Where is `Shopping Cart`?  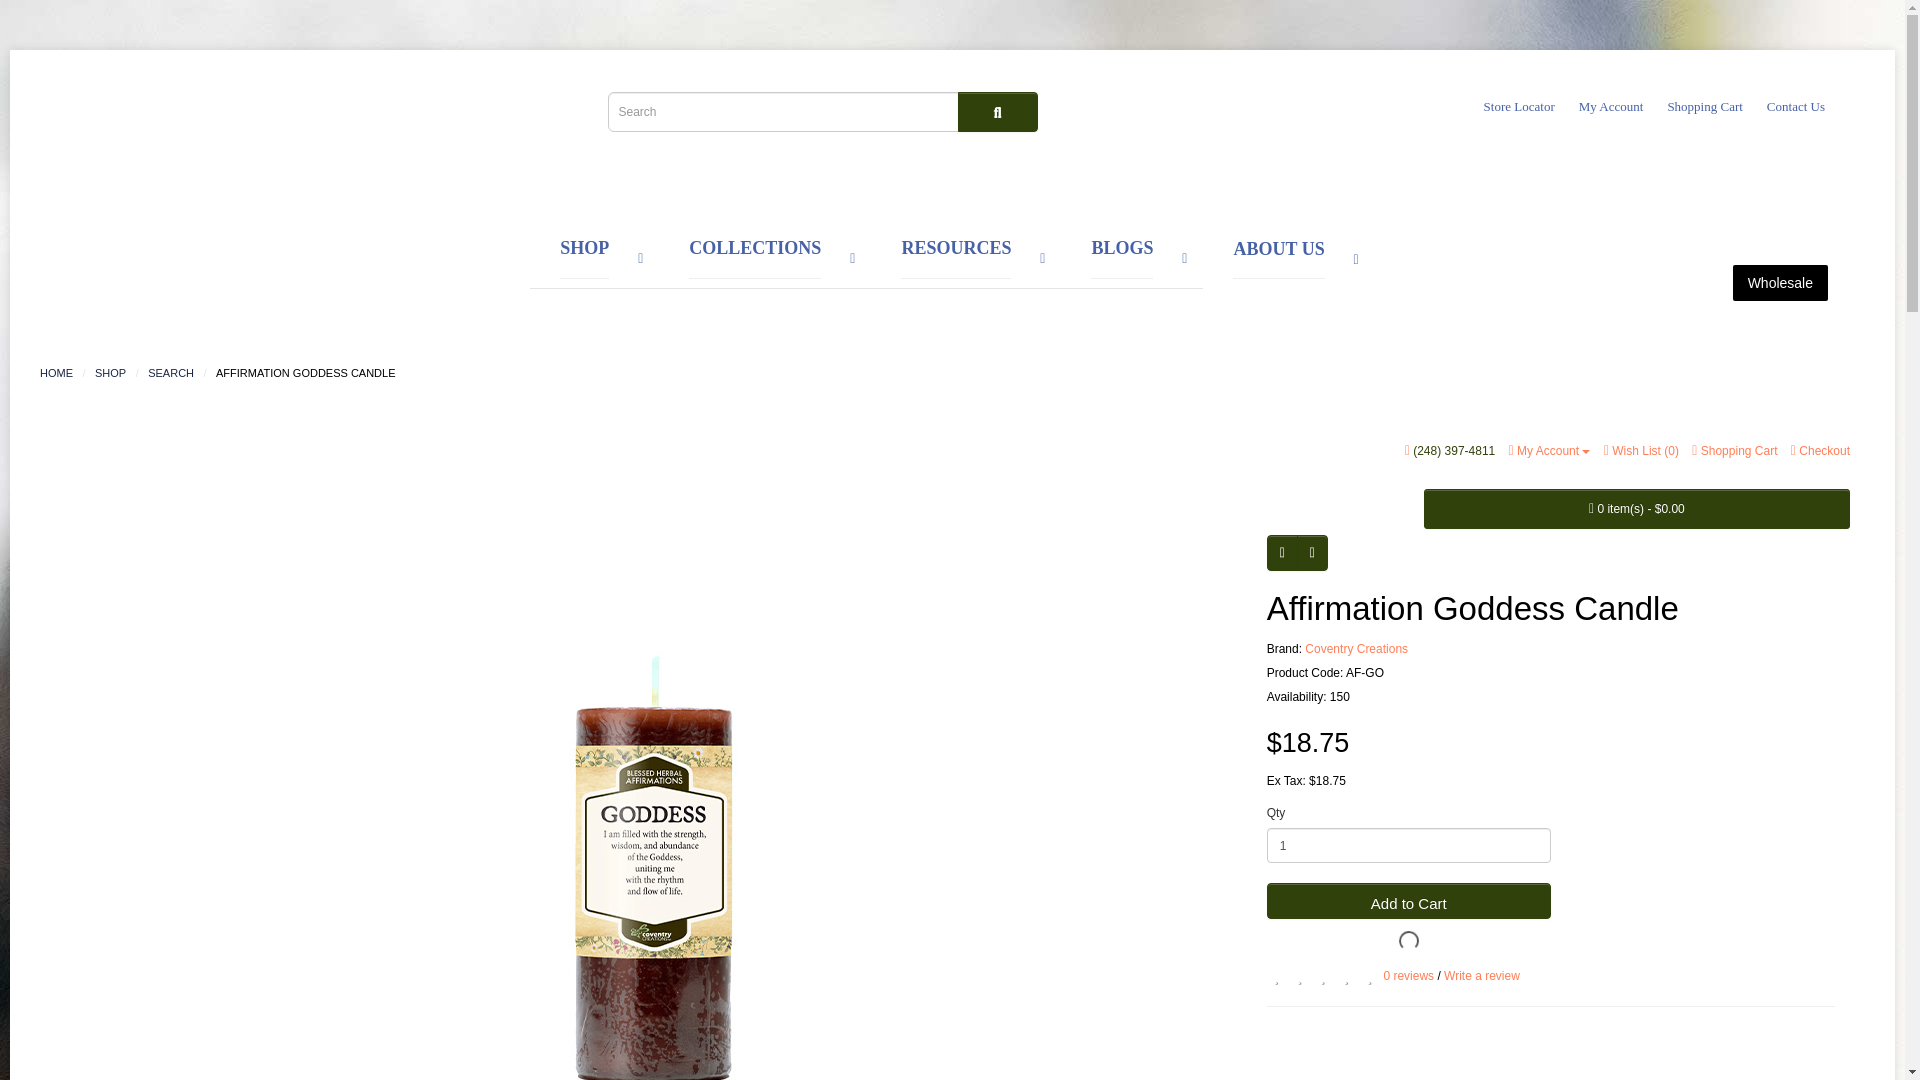
Shopping Cart is located at coordinates (1734, 450).